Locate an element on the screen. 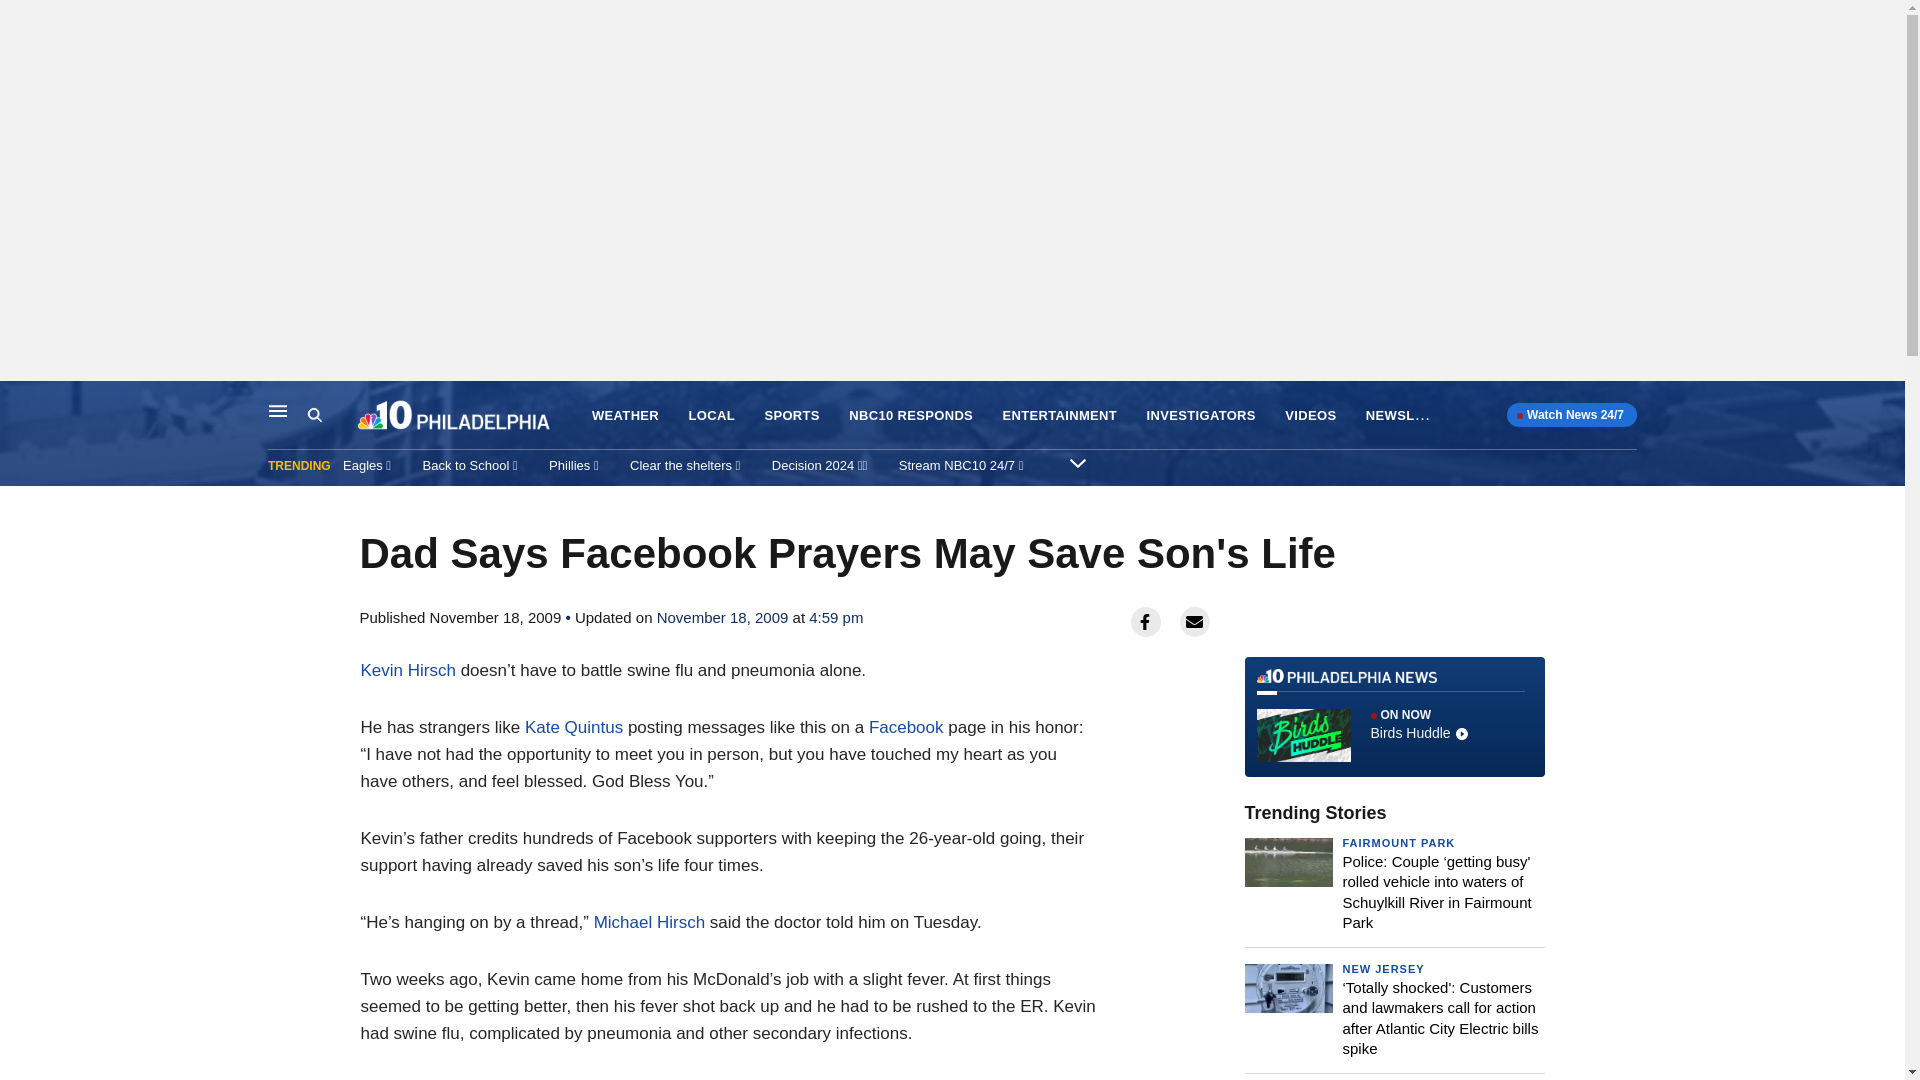 The image size is (1920, 1080). Kate Quintus is located at coordinates (573, 727).